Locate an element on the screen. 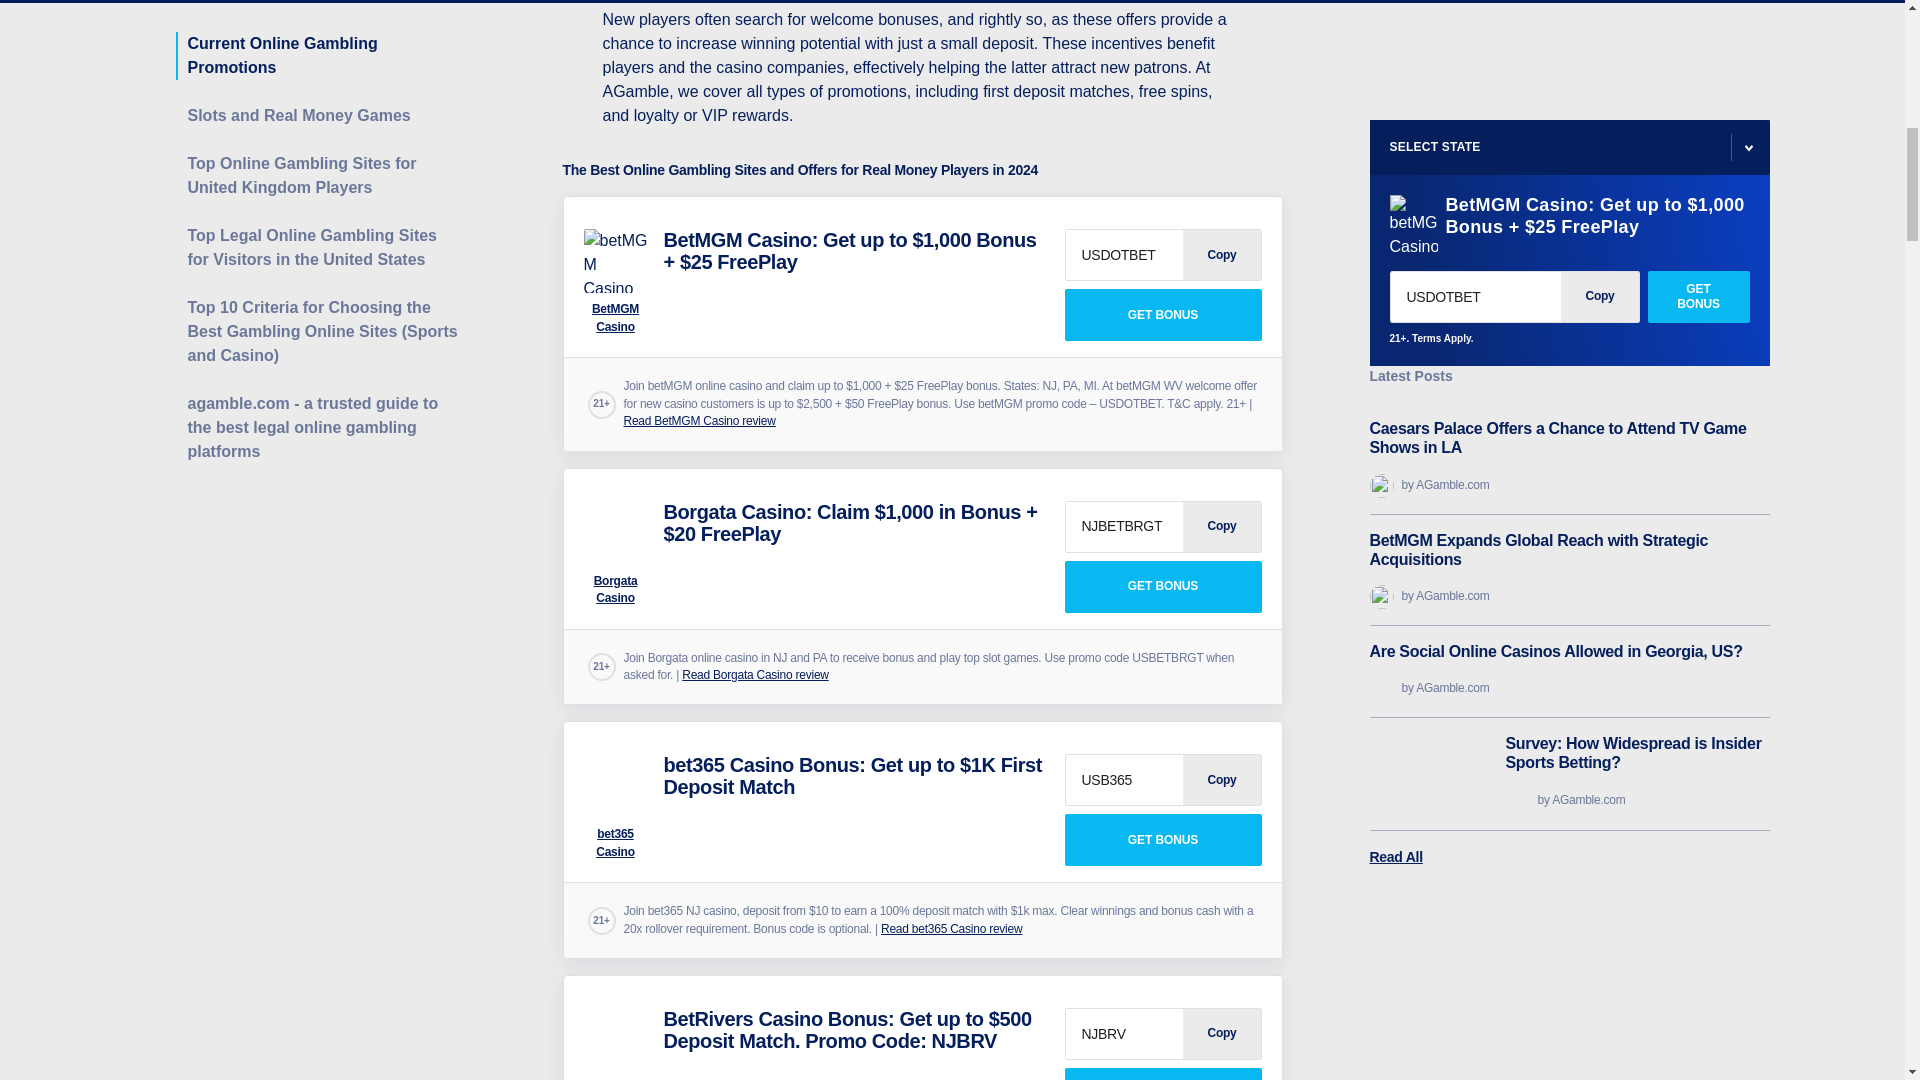  betMGM Casino - aGamble.com is located at coordinates (616, 260).